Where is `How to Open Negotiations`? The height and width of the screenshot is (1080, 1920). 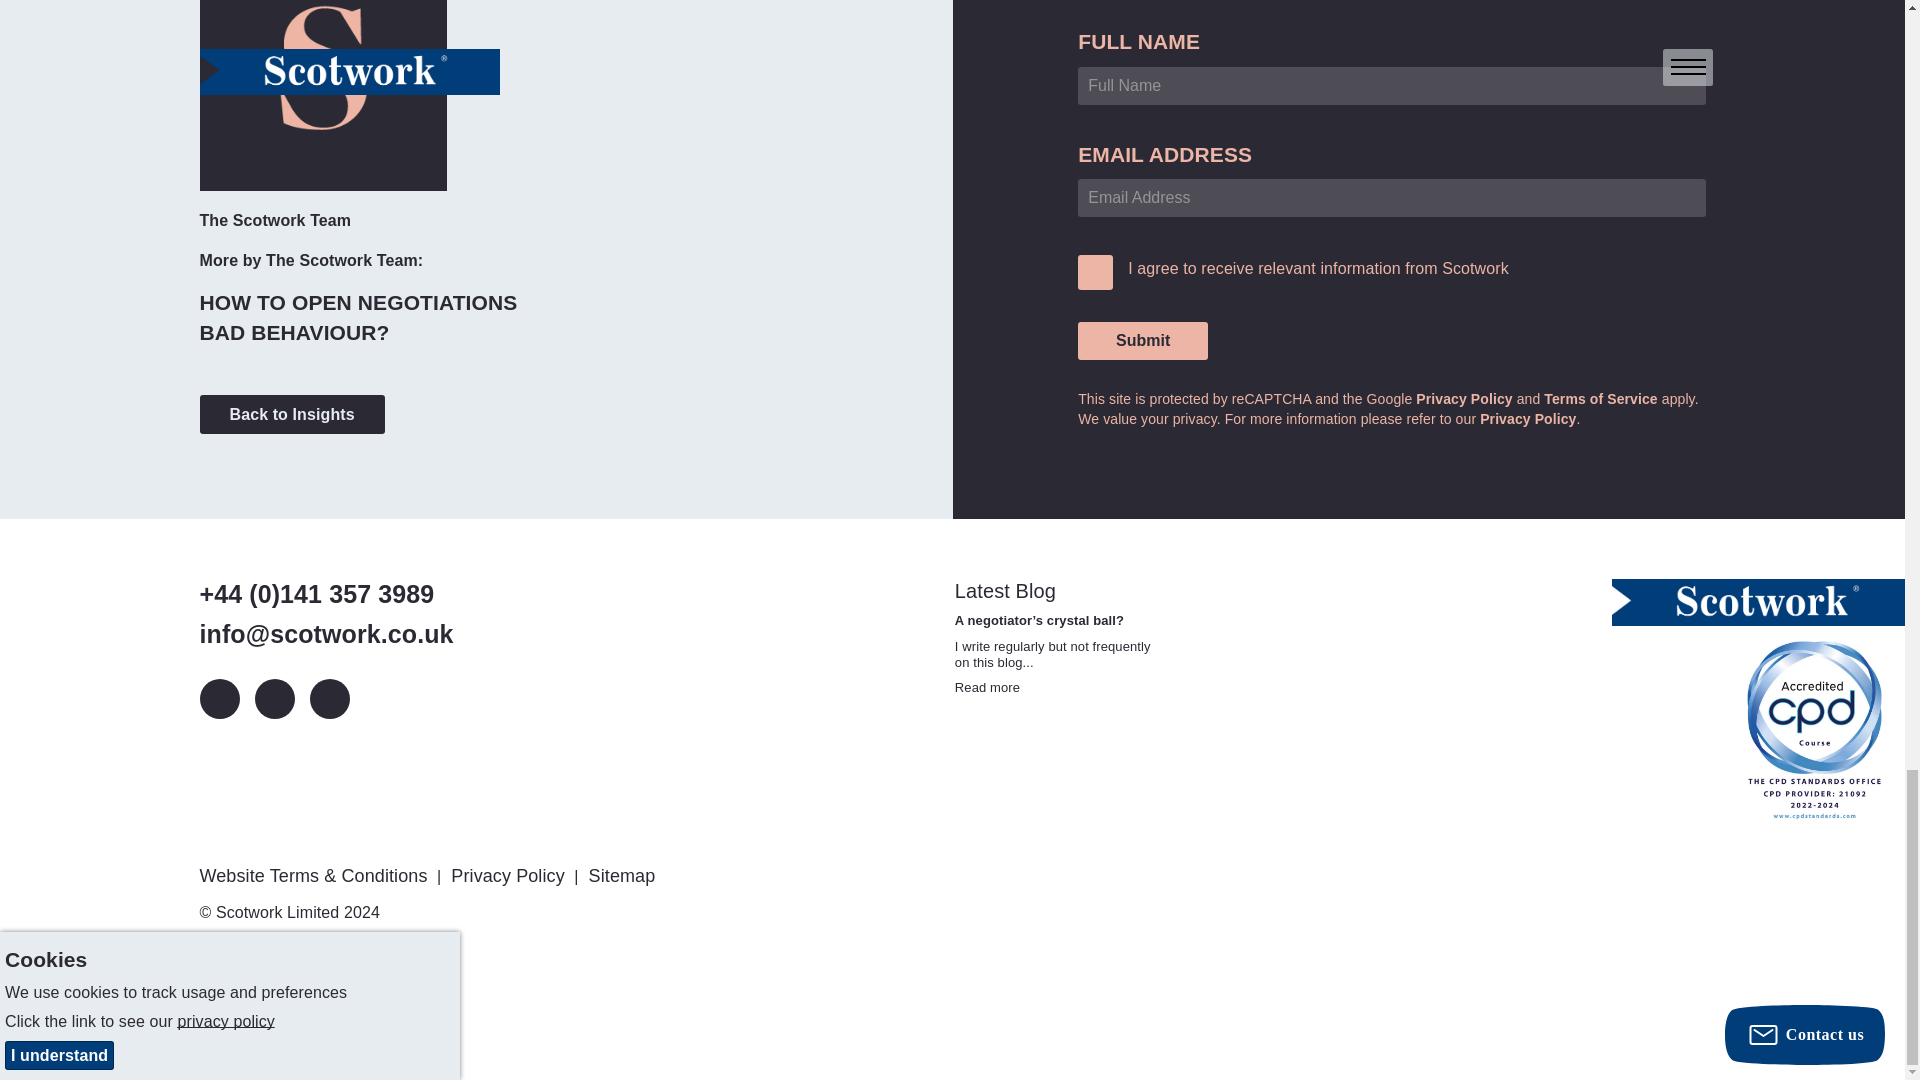 How to Open Negotiations is located at coordinates (358, 302).